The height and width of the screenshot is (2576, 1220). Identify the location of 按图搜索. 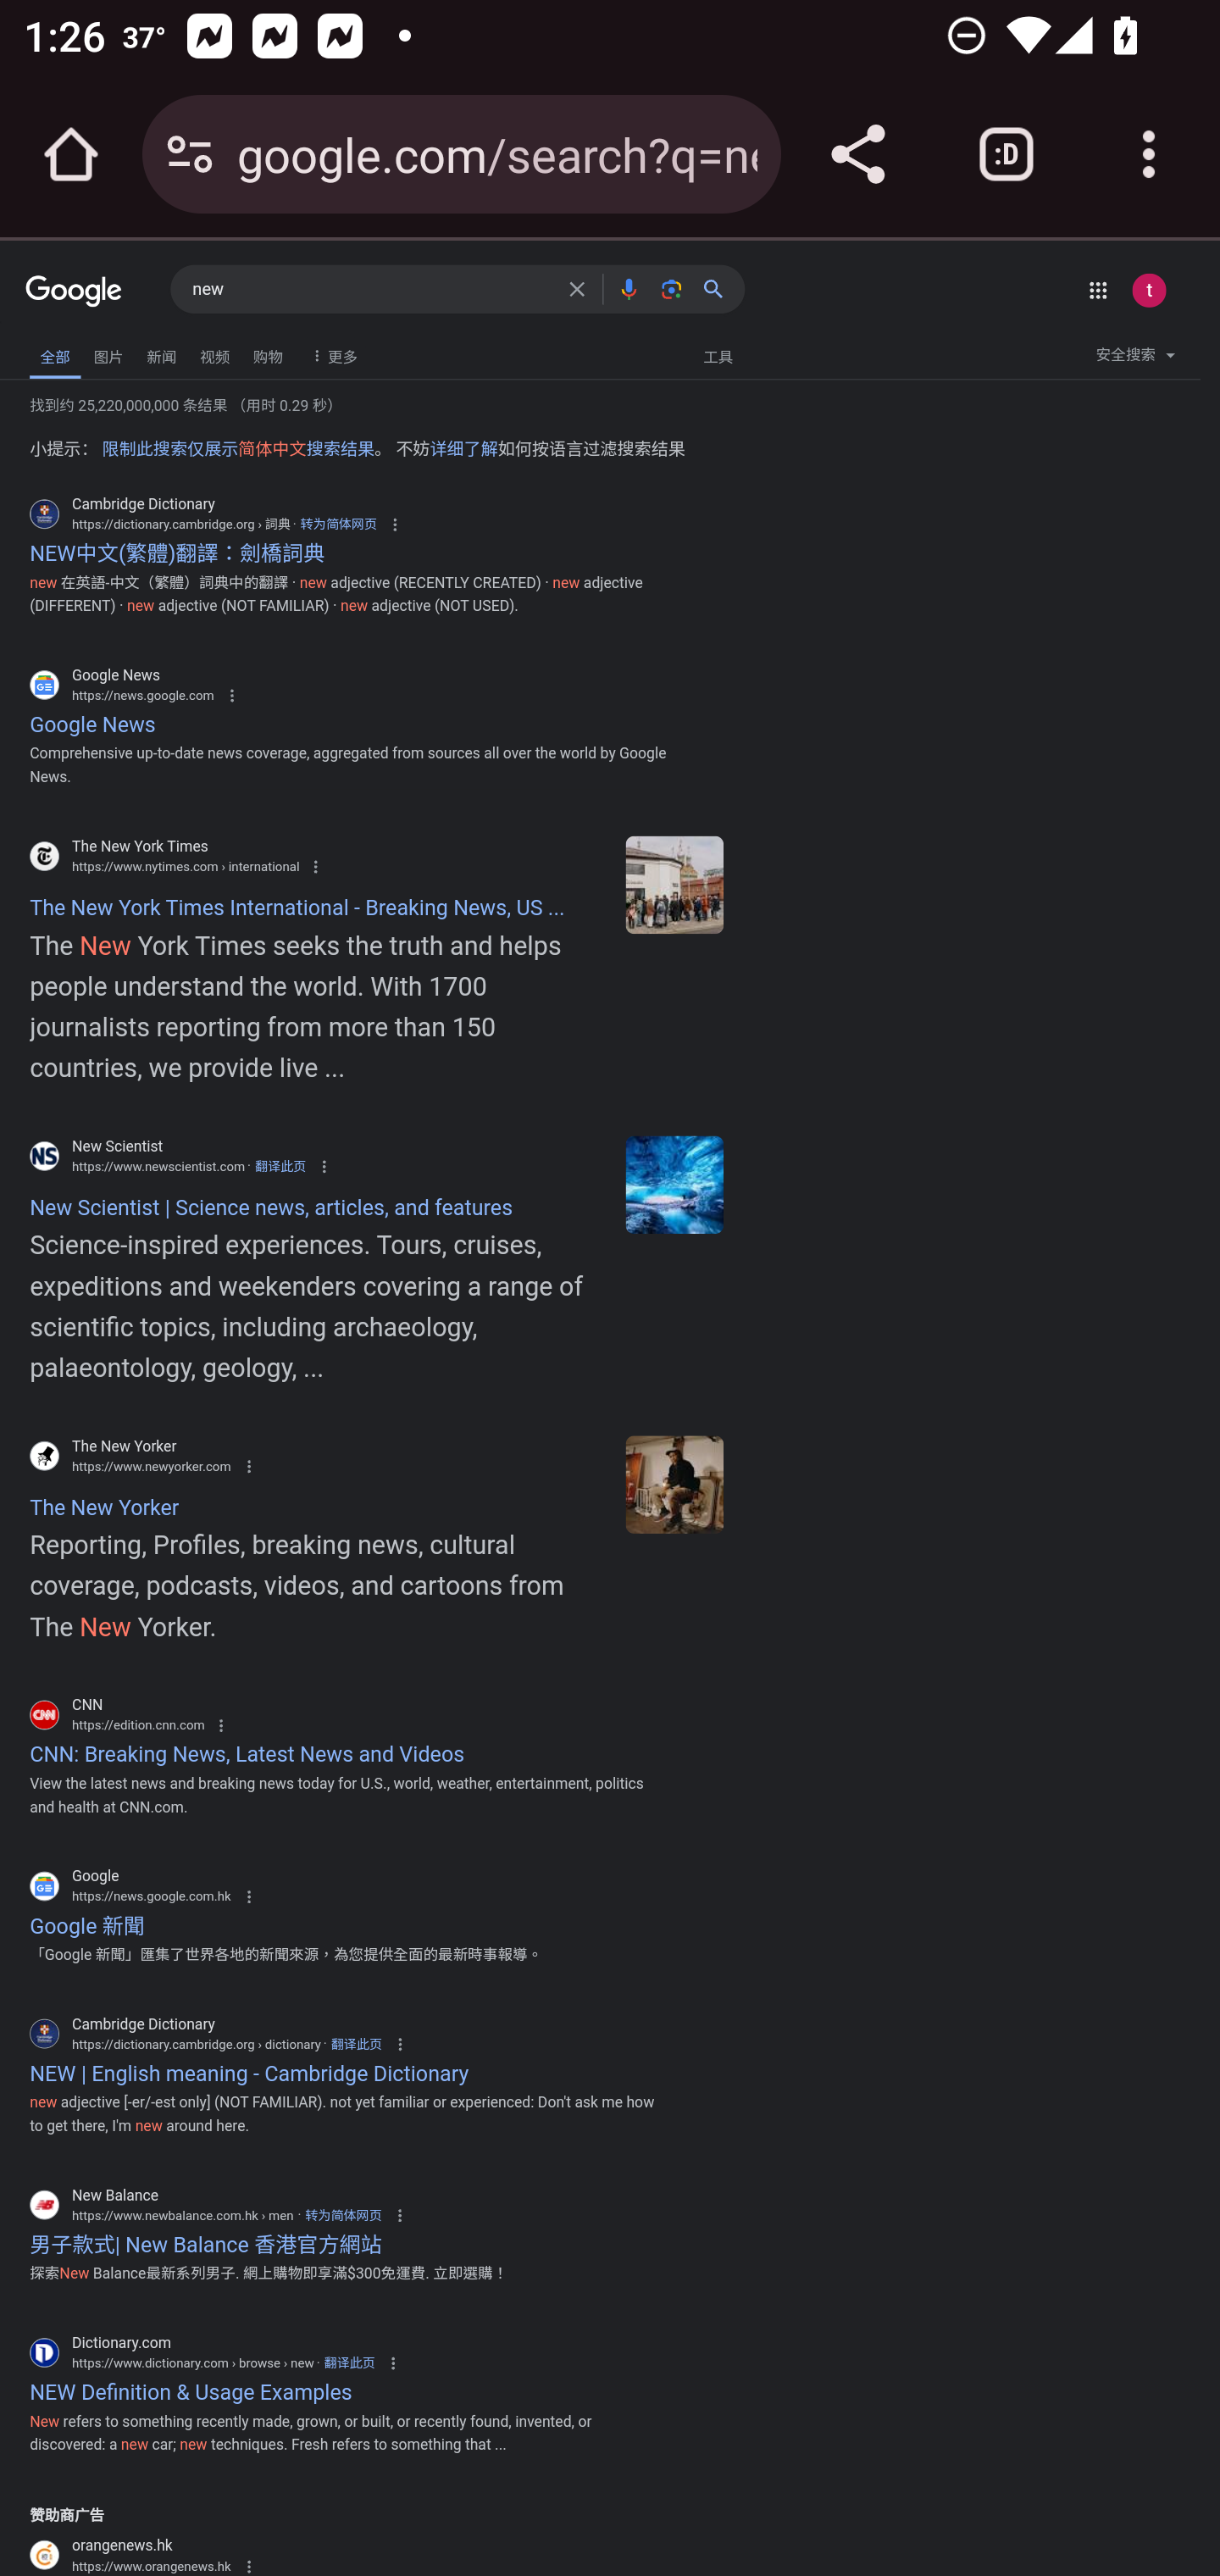
(671, 288).